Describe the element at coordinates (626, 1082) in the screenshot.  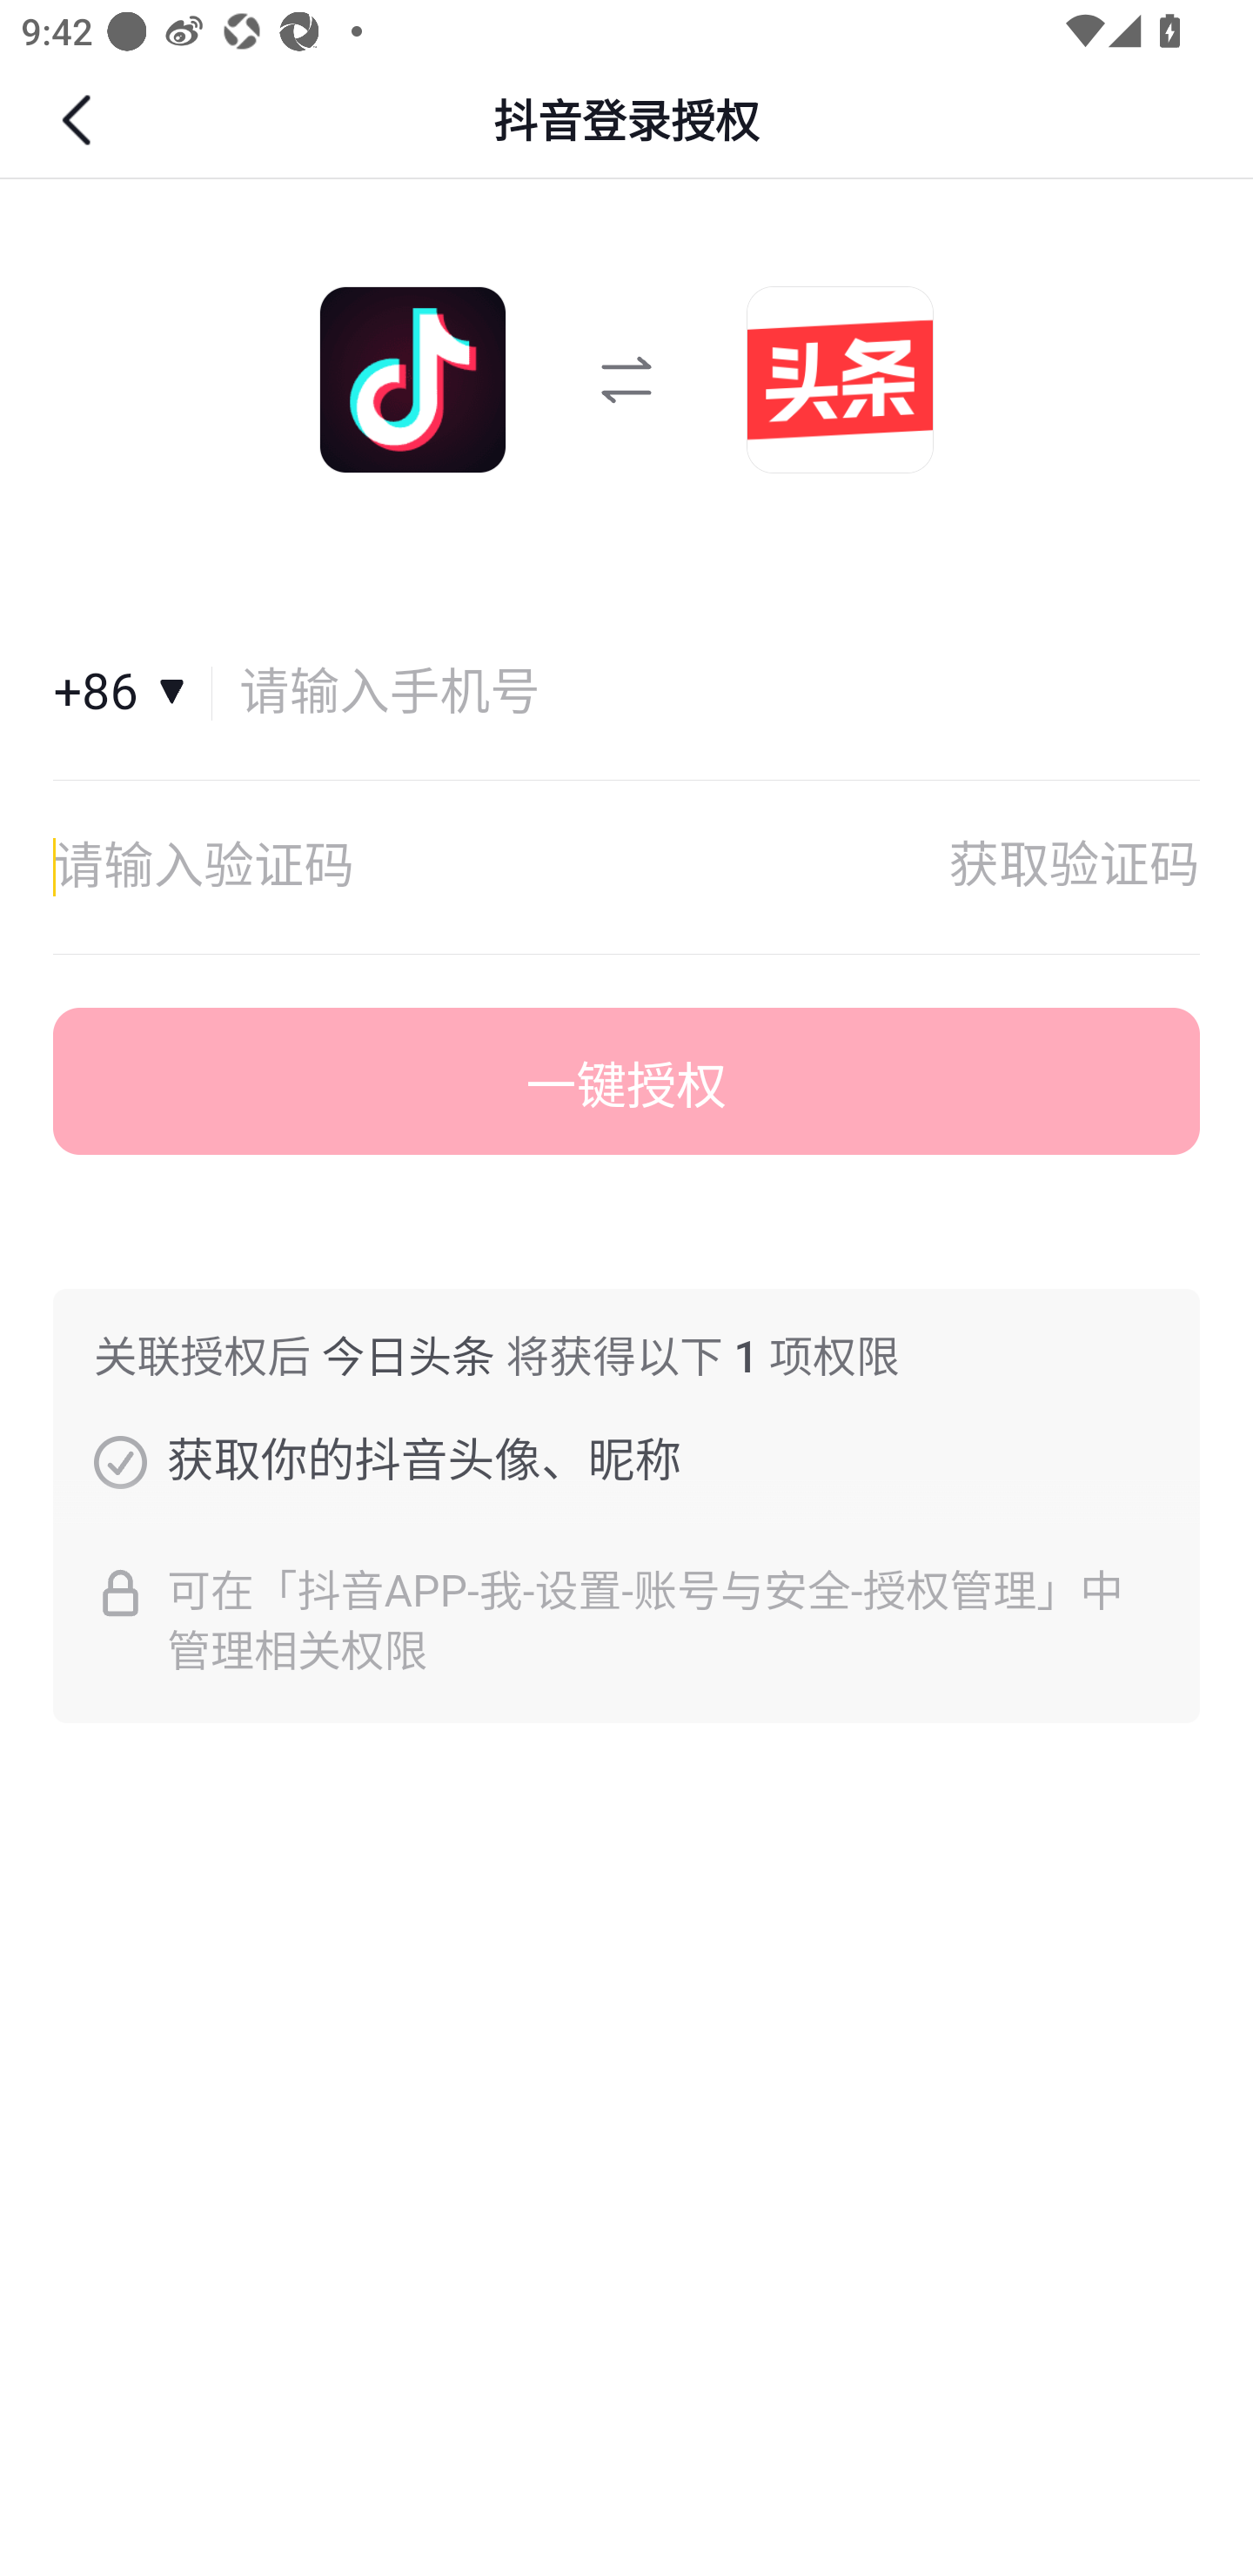
I see `一键授权` at that location.